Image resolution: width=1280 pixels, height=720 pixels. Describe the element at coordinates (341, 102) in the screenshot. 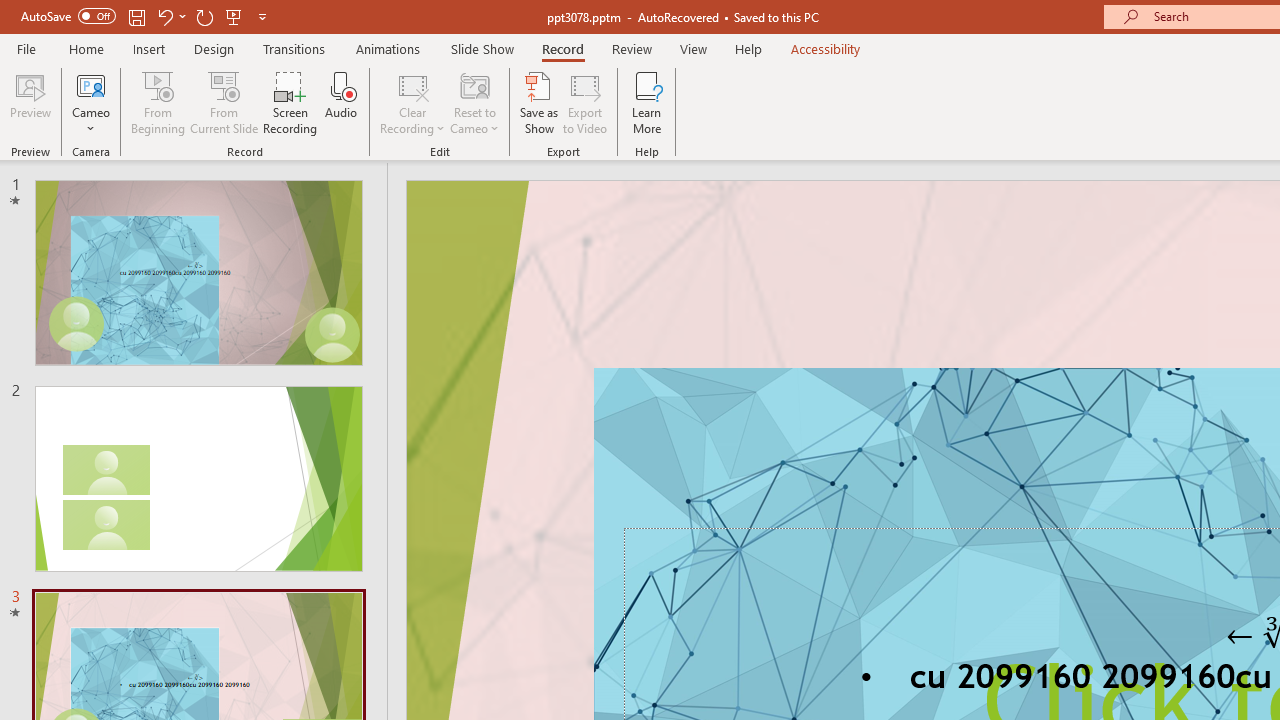

I see `Audio` at that location.